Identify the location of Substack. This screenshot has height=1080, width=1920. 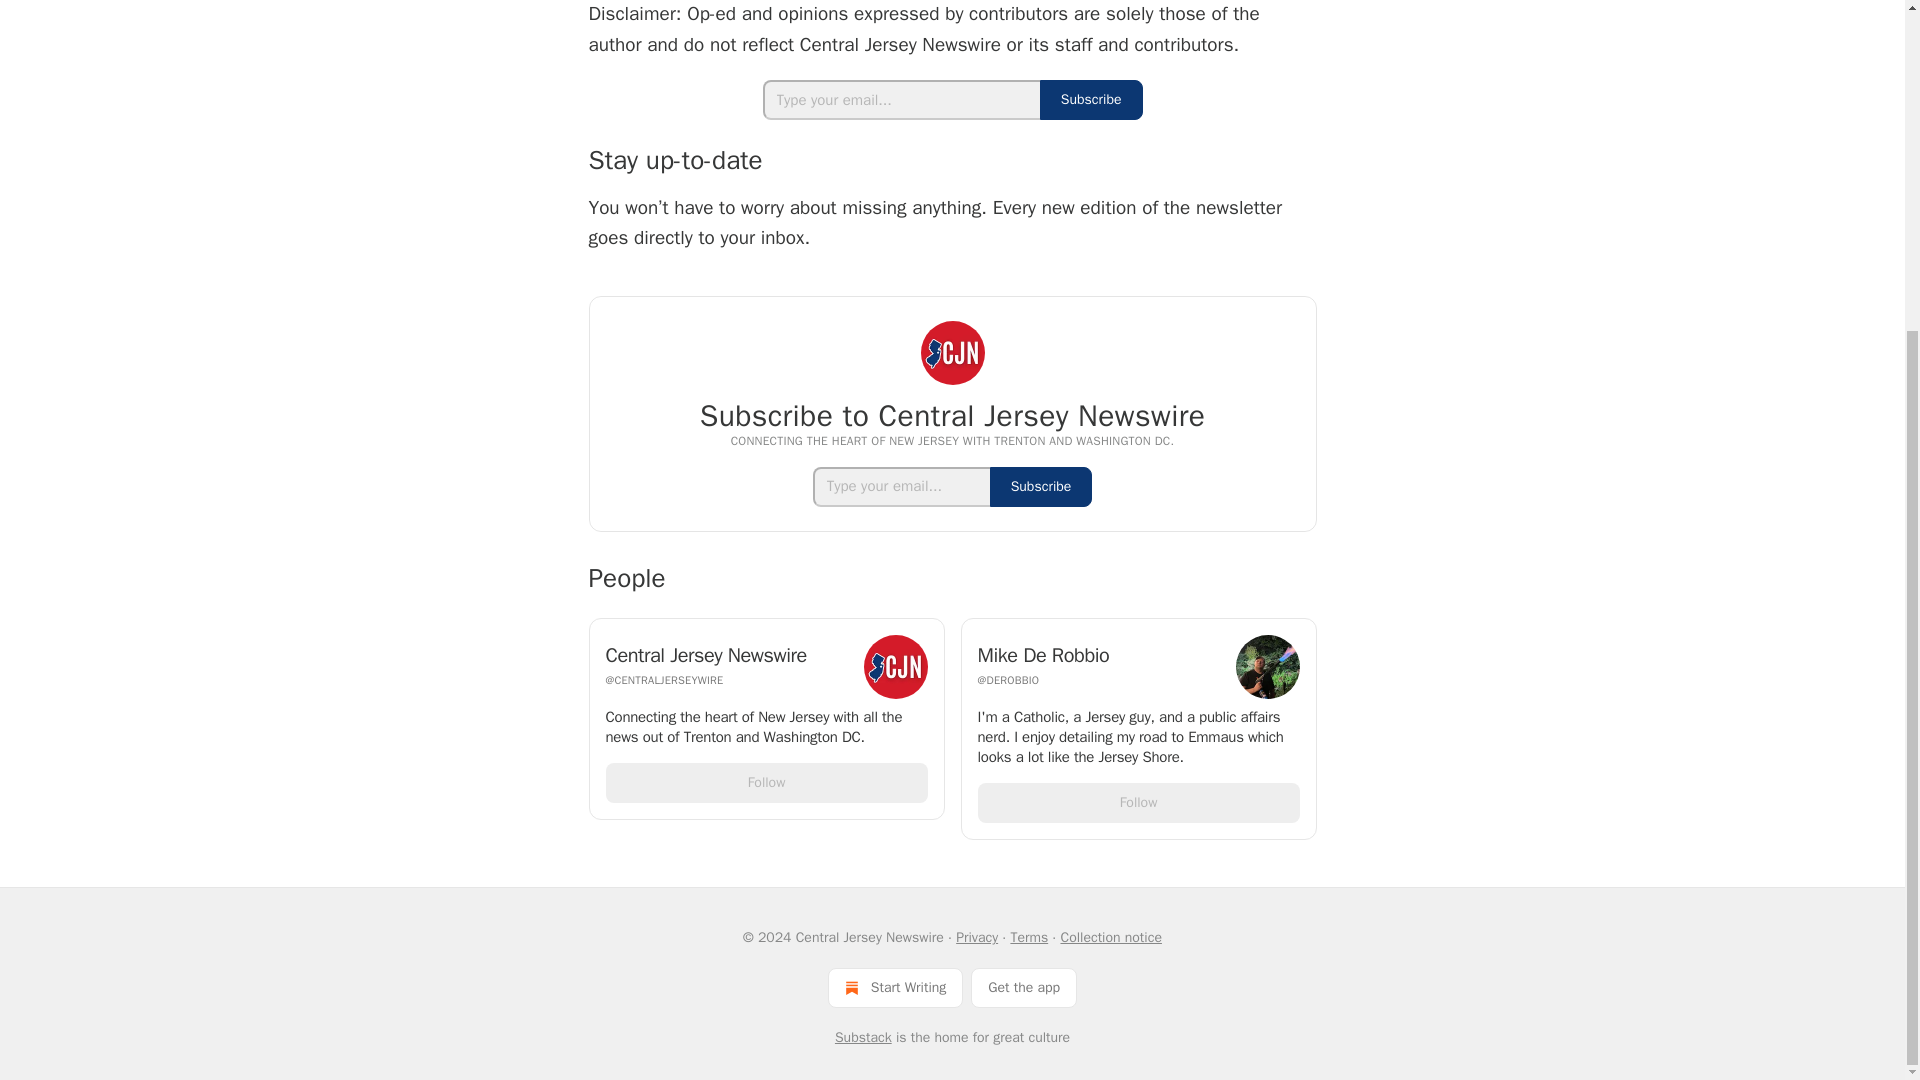
(864, 1038).